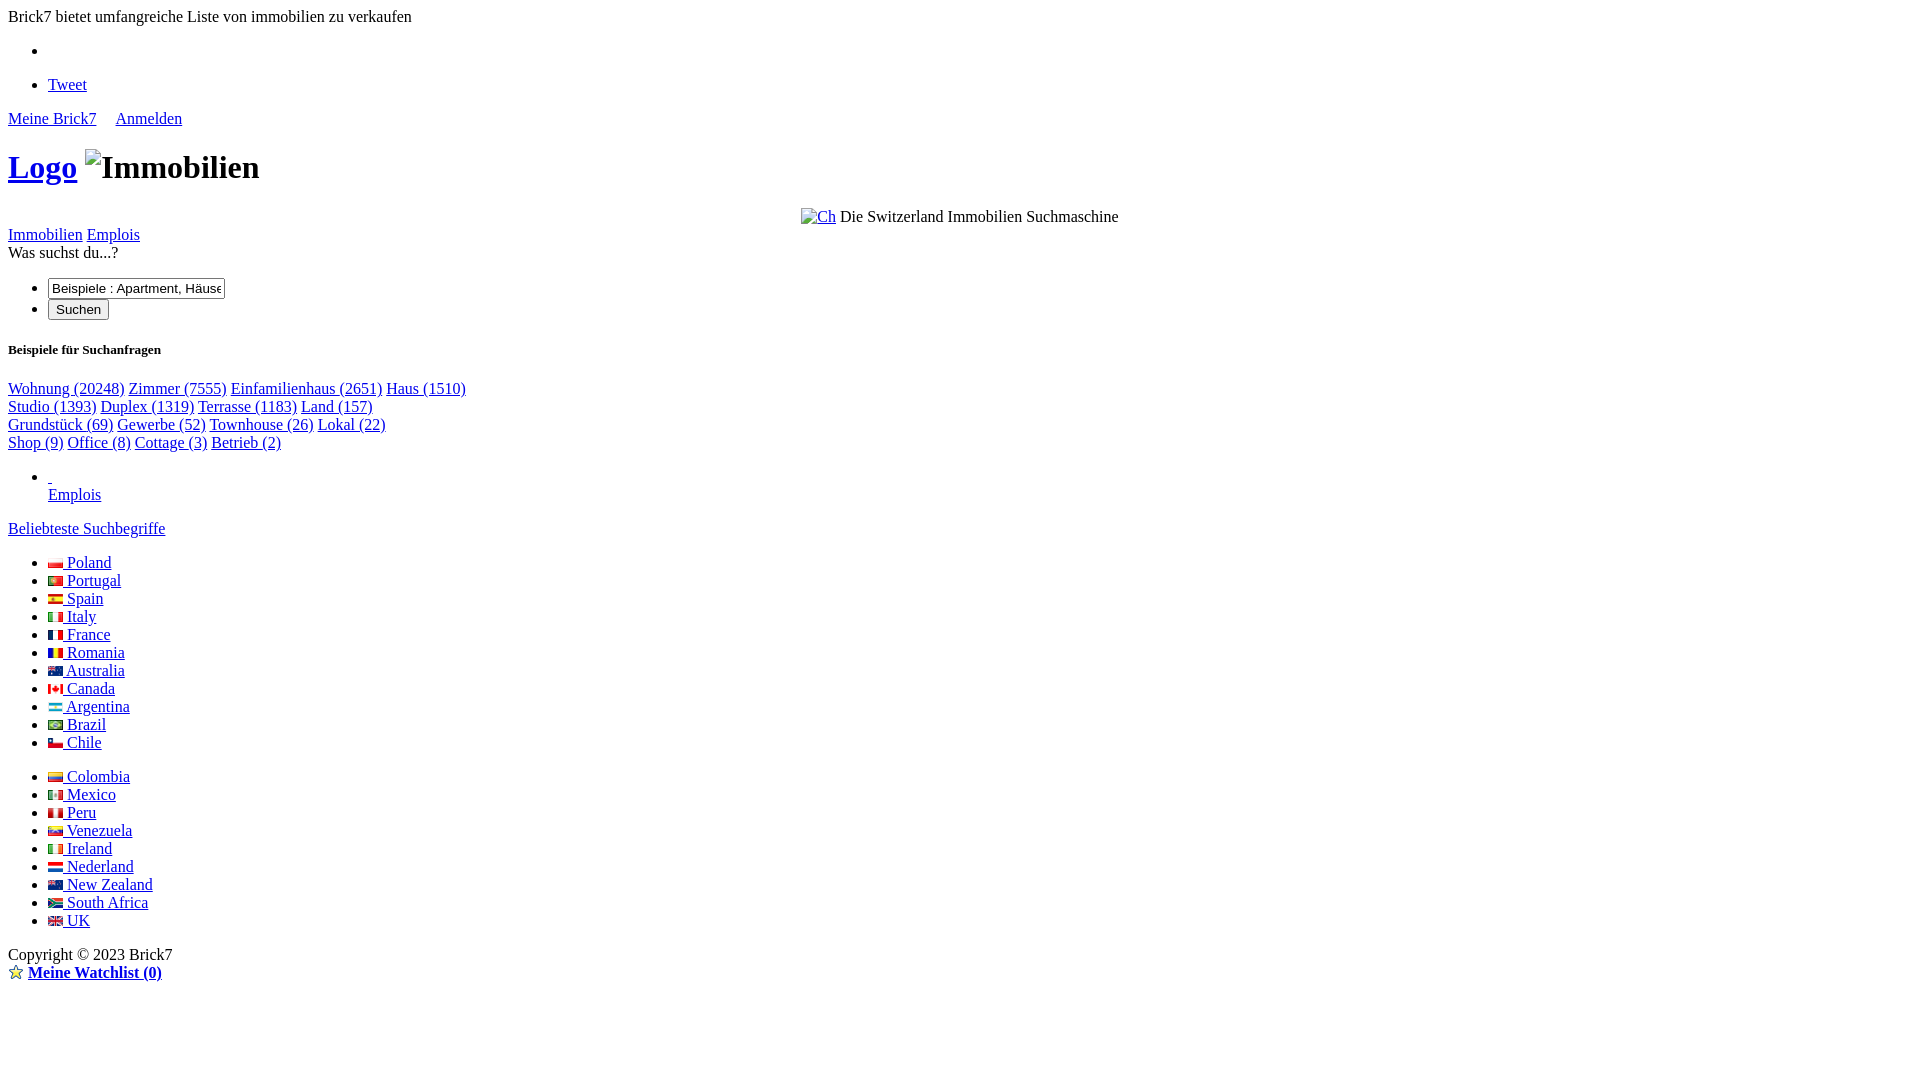 The image size is (1920, 1080). What do you see at coordinates (66, 388) in the screenshot?
I see `Wohnung (20248)` at bounding box center [66, 388].